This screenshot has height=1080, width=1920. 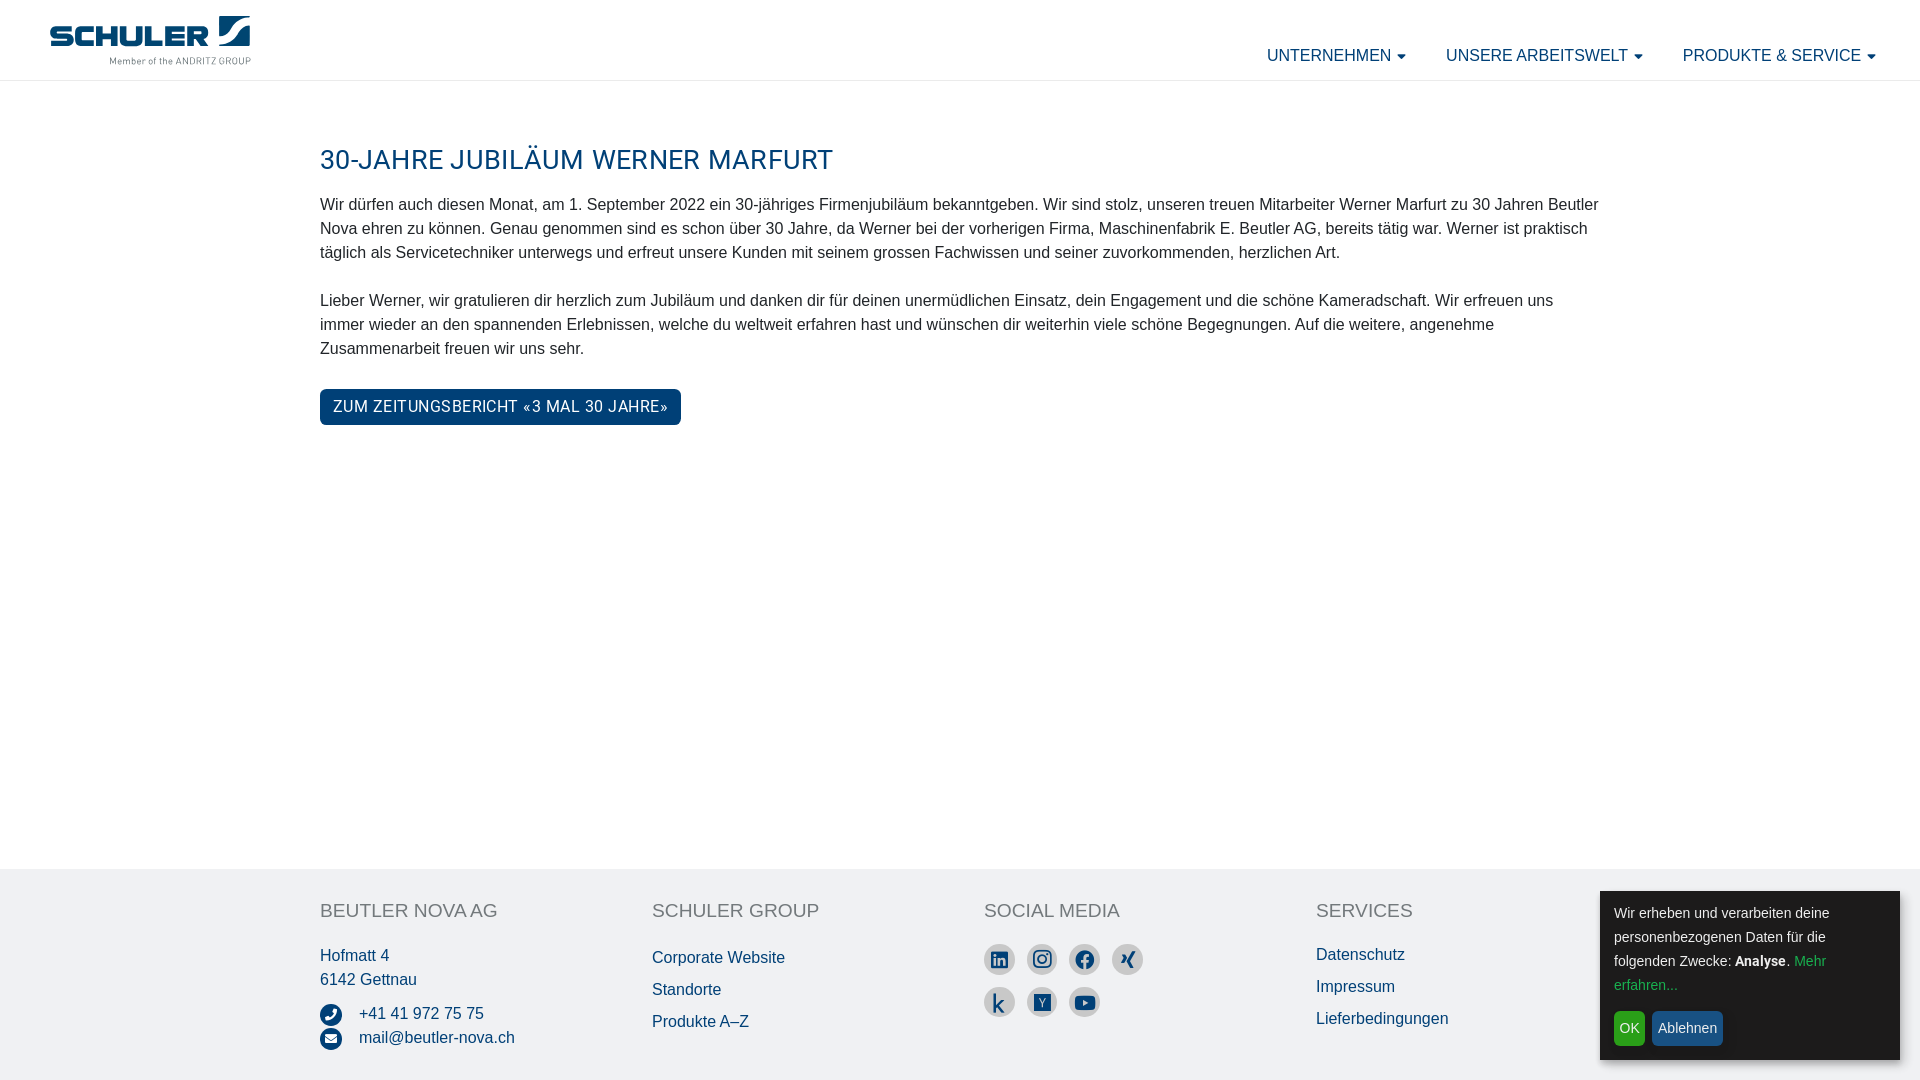 What do you see at coordinates (1544, 56) in the screenshot?
I see `UNSERE ARBEITSWELT` at bounding box center [1544, 56].